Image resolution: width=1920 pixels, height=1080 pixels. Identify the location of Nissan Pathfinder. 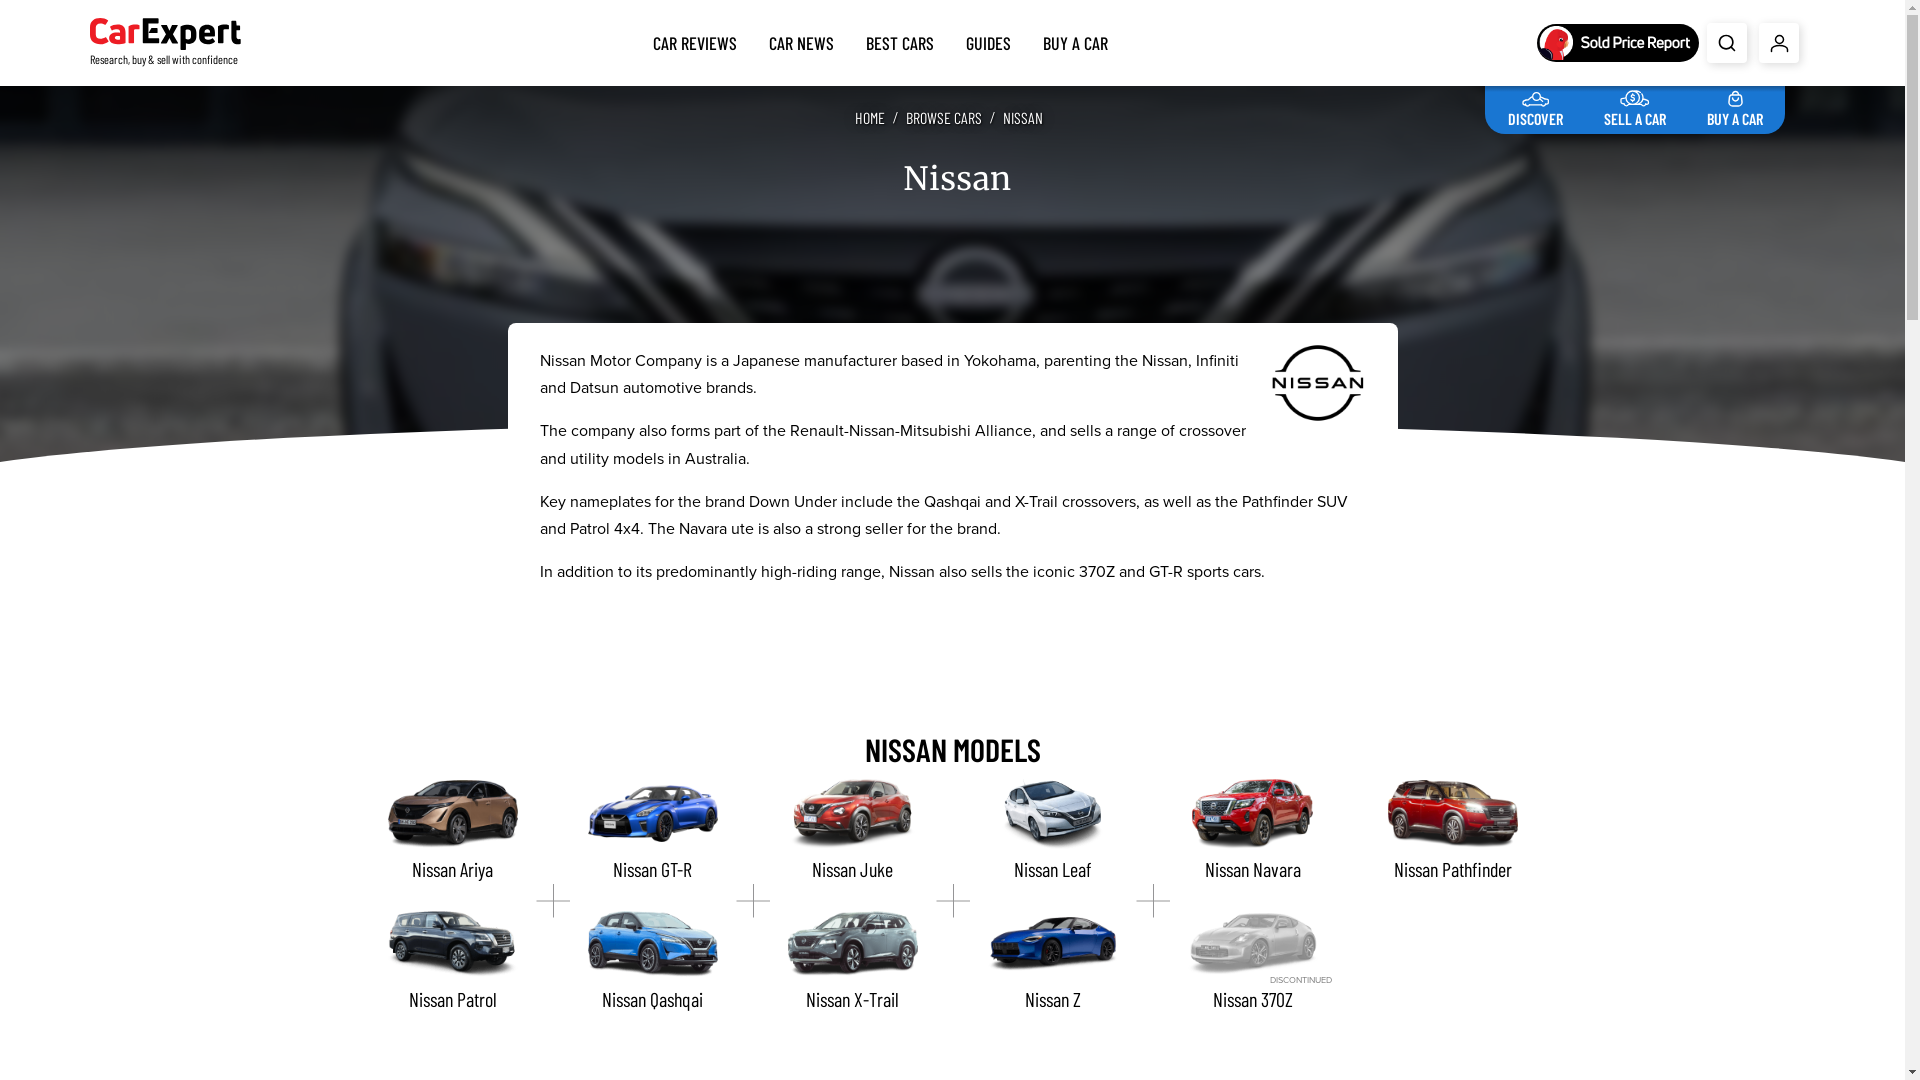
(1452, 830).